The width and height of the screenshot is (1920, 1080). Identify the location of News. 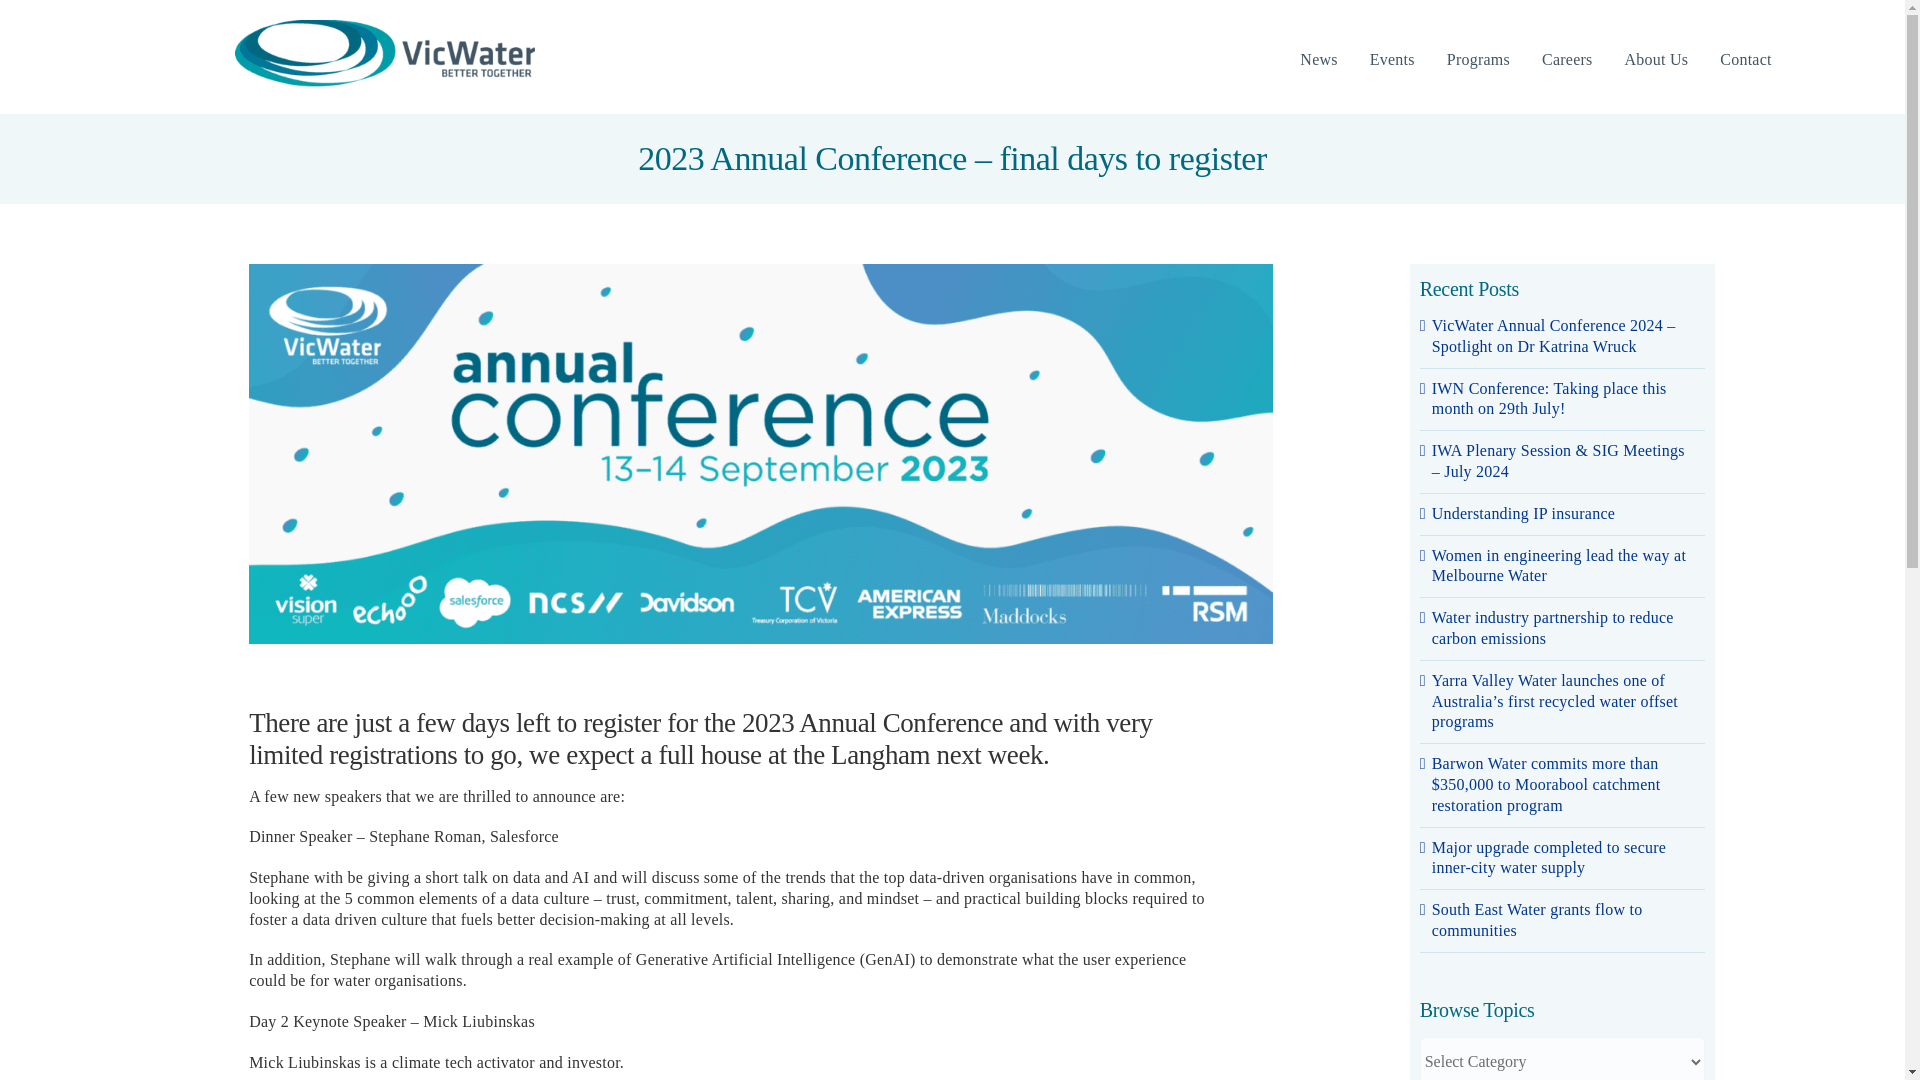
(1318, 60).